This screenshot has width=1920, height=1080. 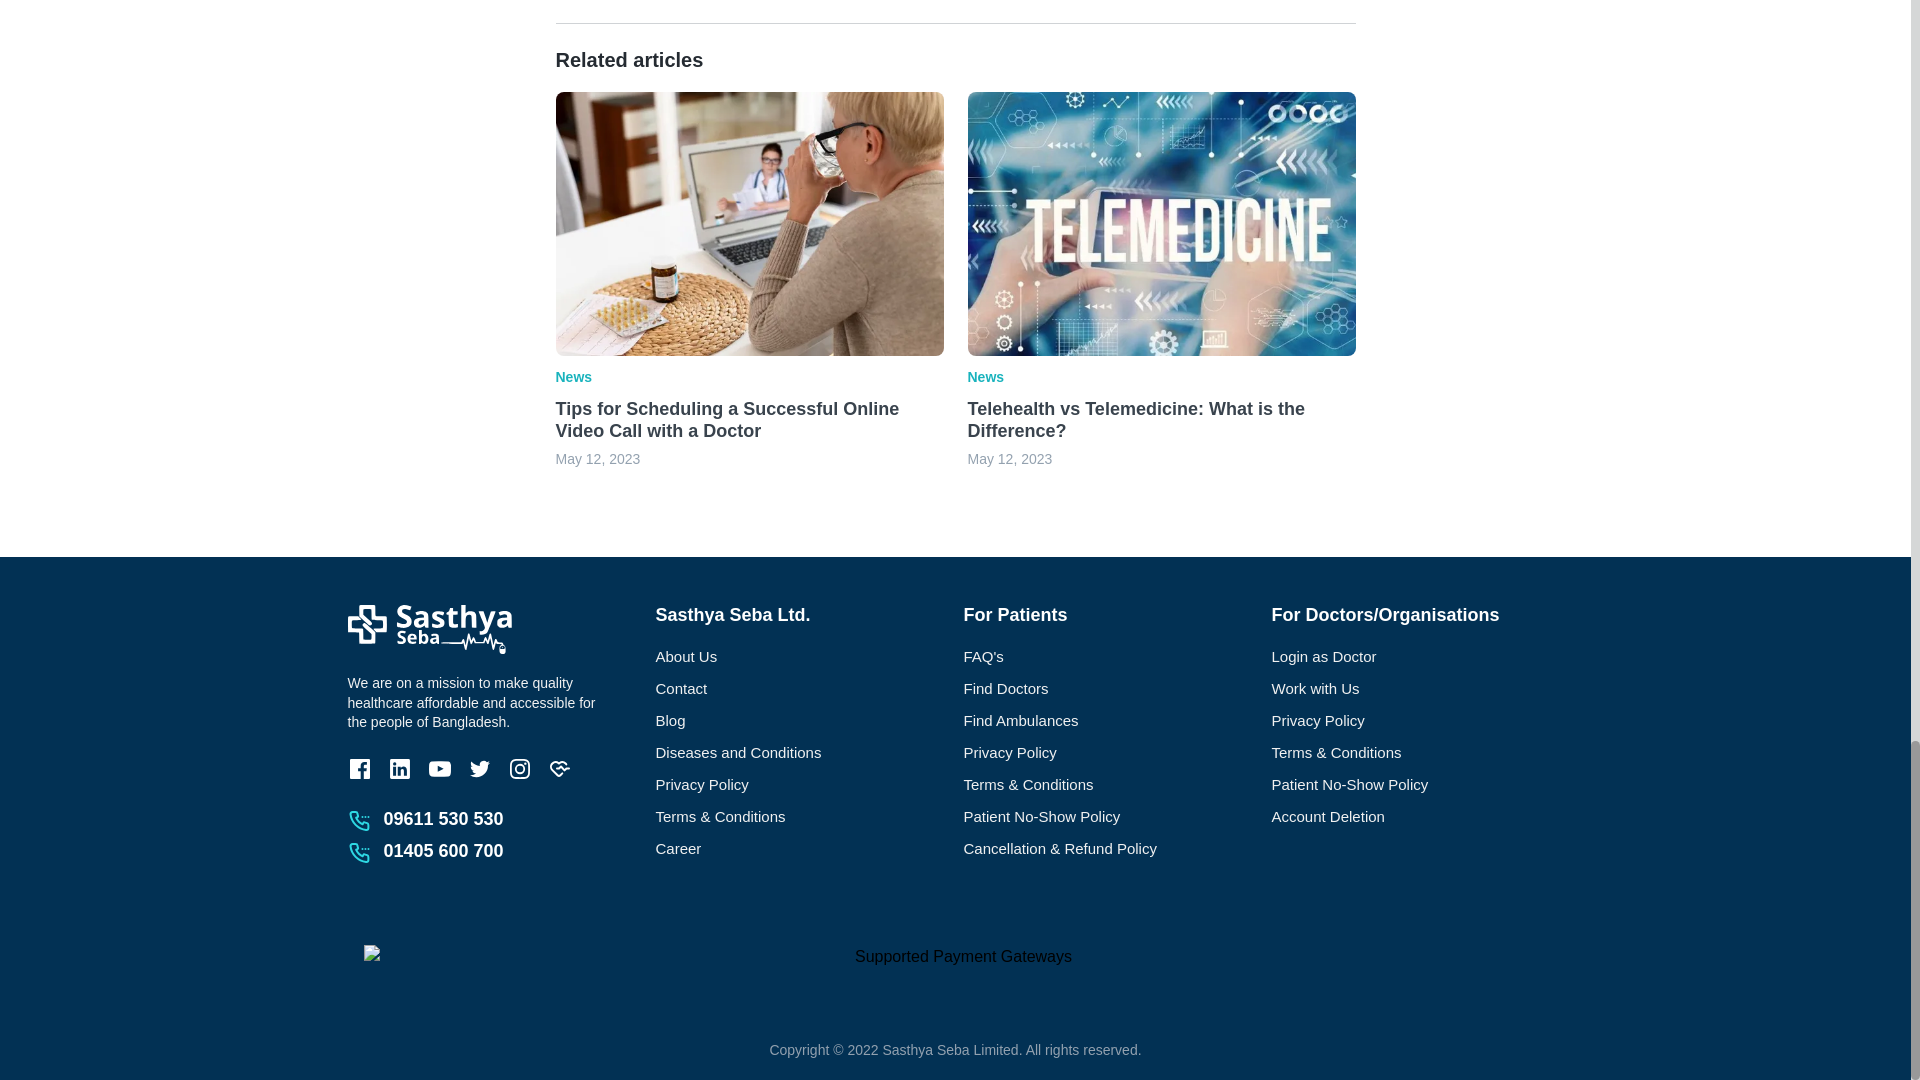 I want to click on Youtube Channel, so click(x=440, y=768).